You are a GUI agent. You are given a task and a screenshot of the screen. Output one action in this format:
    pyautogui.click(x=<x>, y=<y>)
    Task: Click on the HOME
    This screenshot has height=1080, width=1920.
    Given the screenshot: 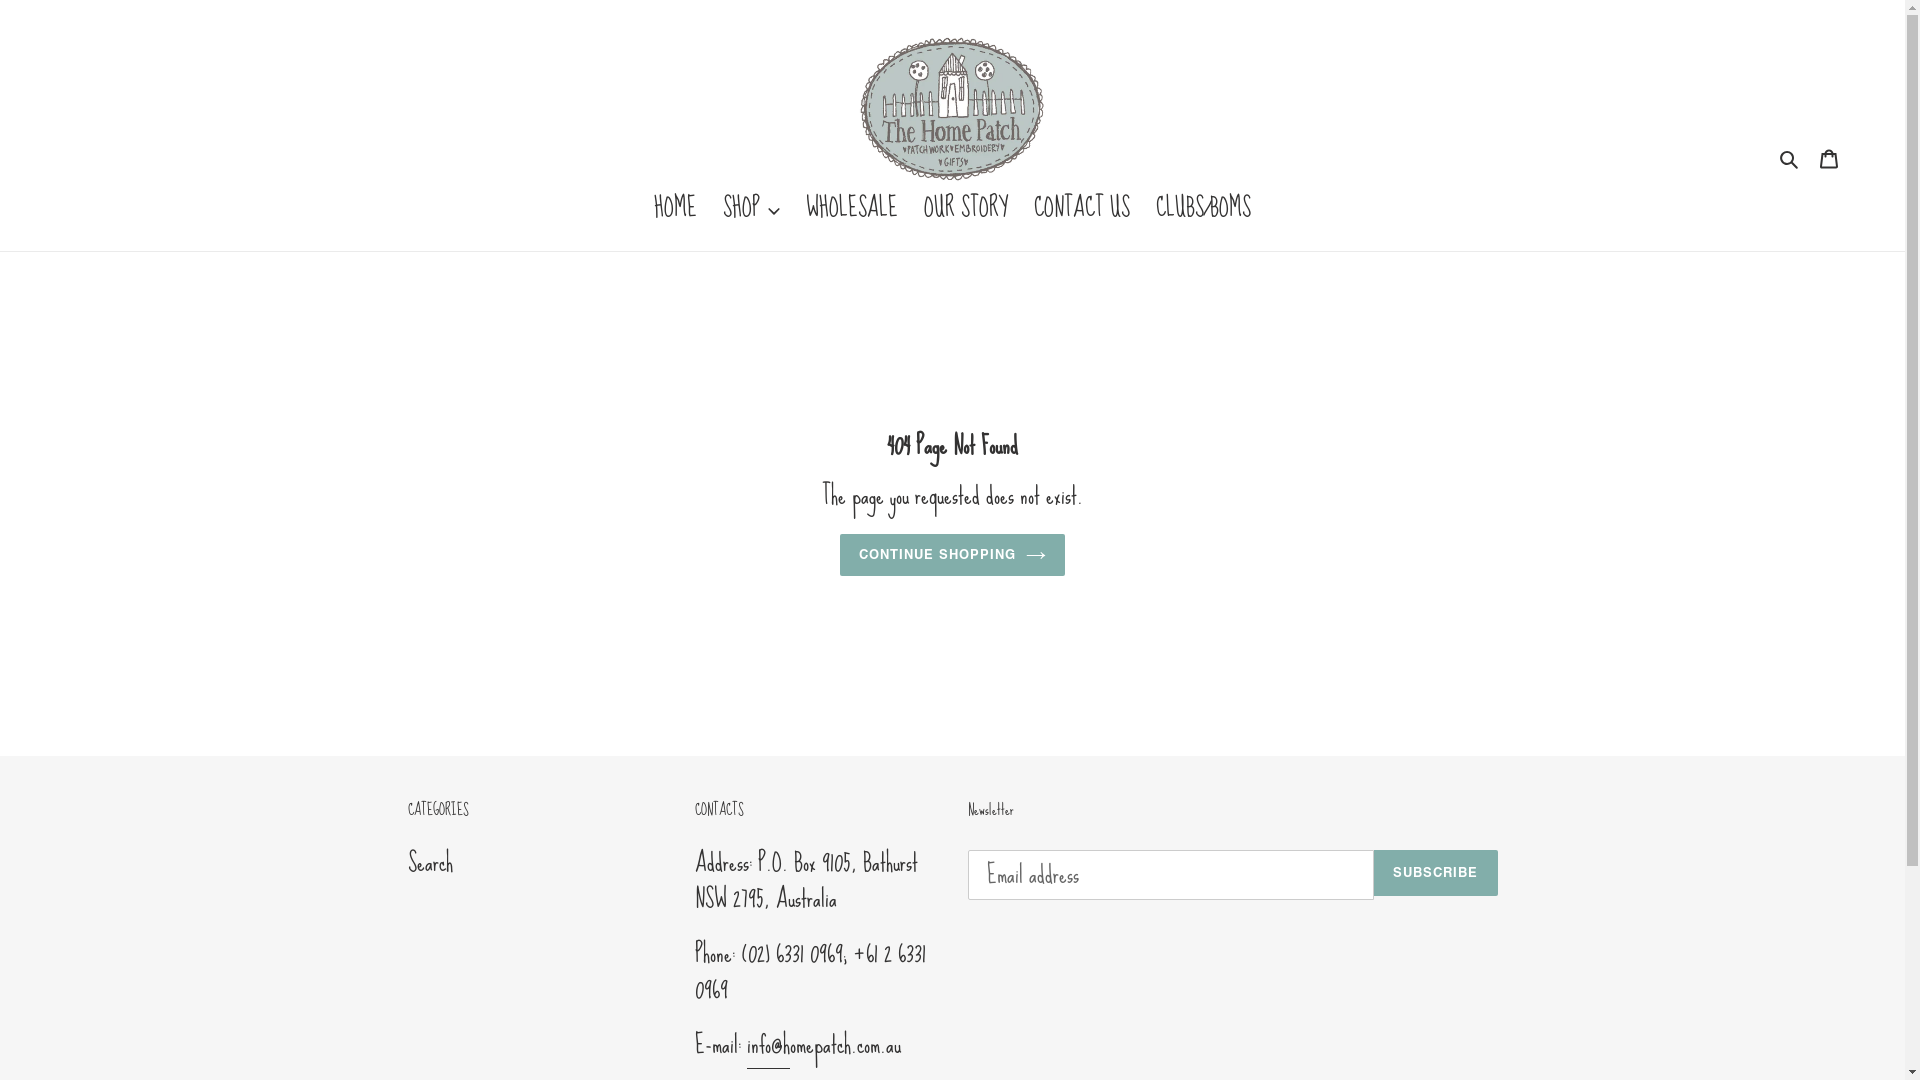 What is the action you would take?
    pyautogui.click(x=676, y=210)
    